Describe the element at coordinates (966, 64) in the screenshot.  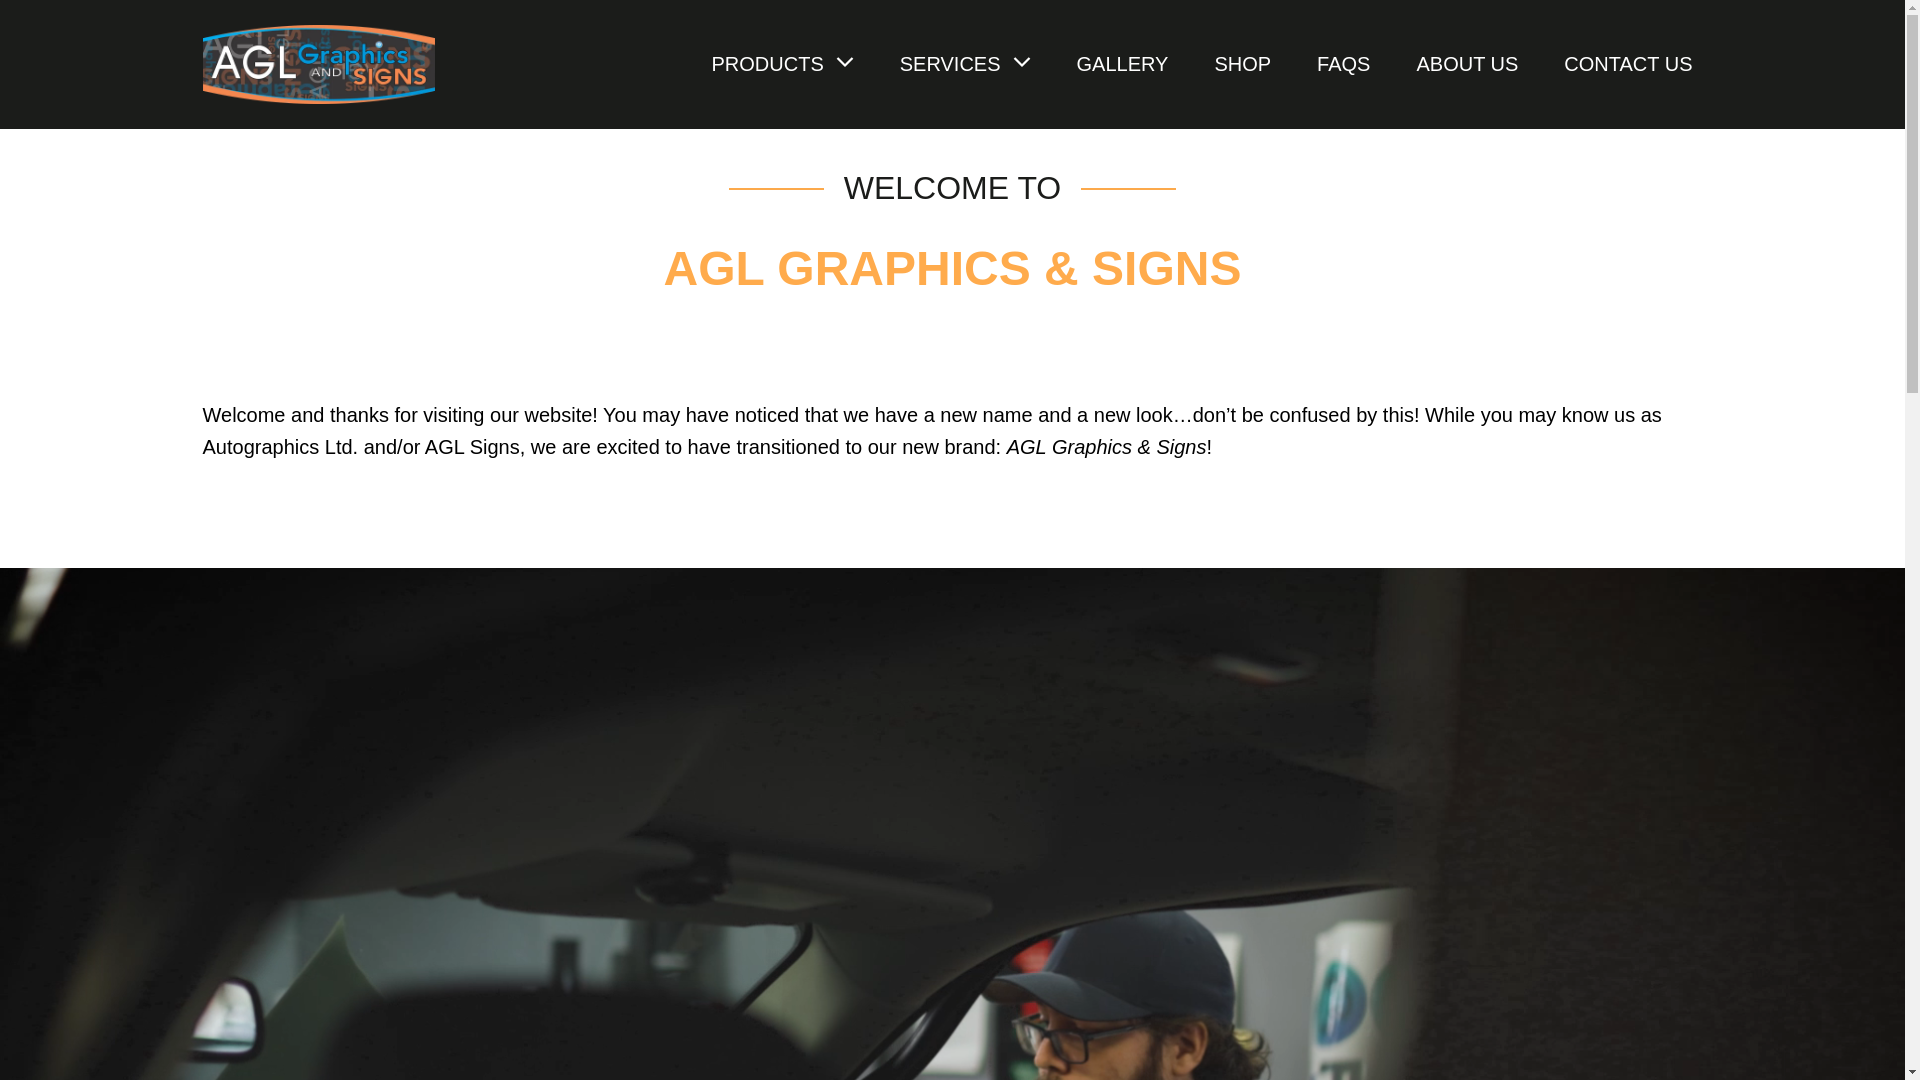
I see `SERVICES` at that location.